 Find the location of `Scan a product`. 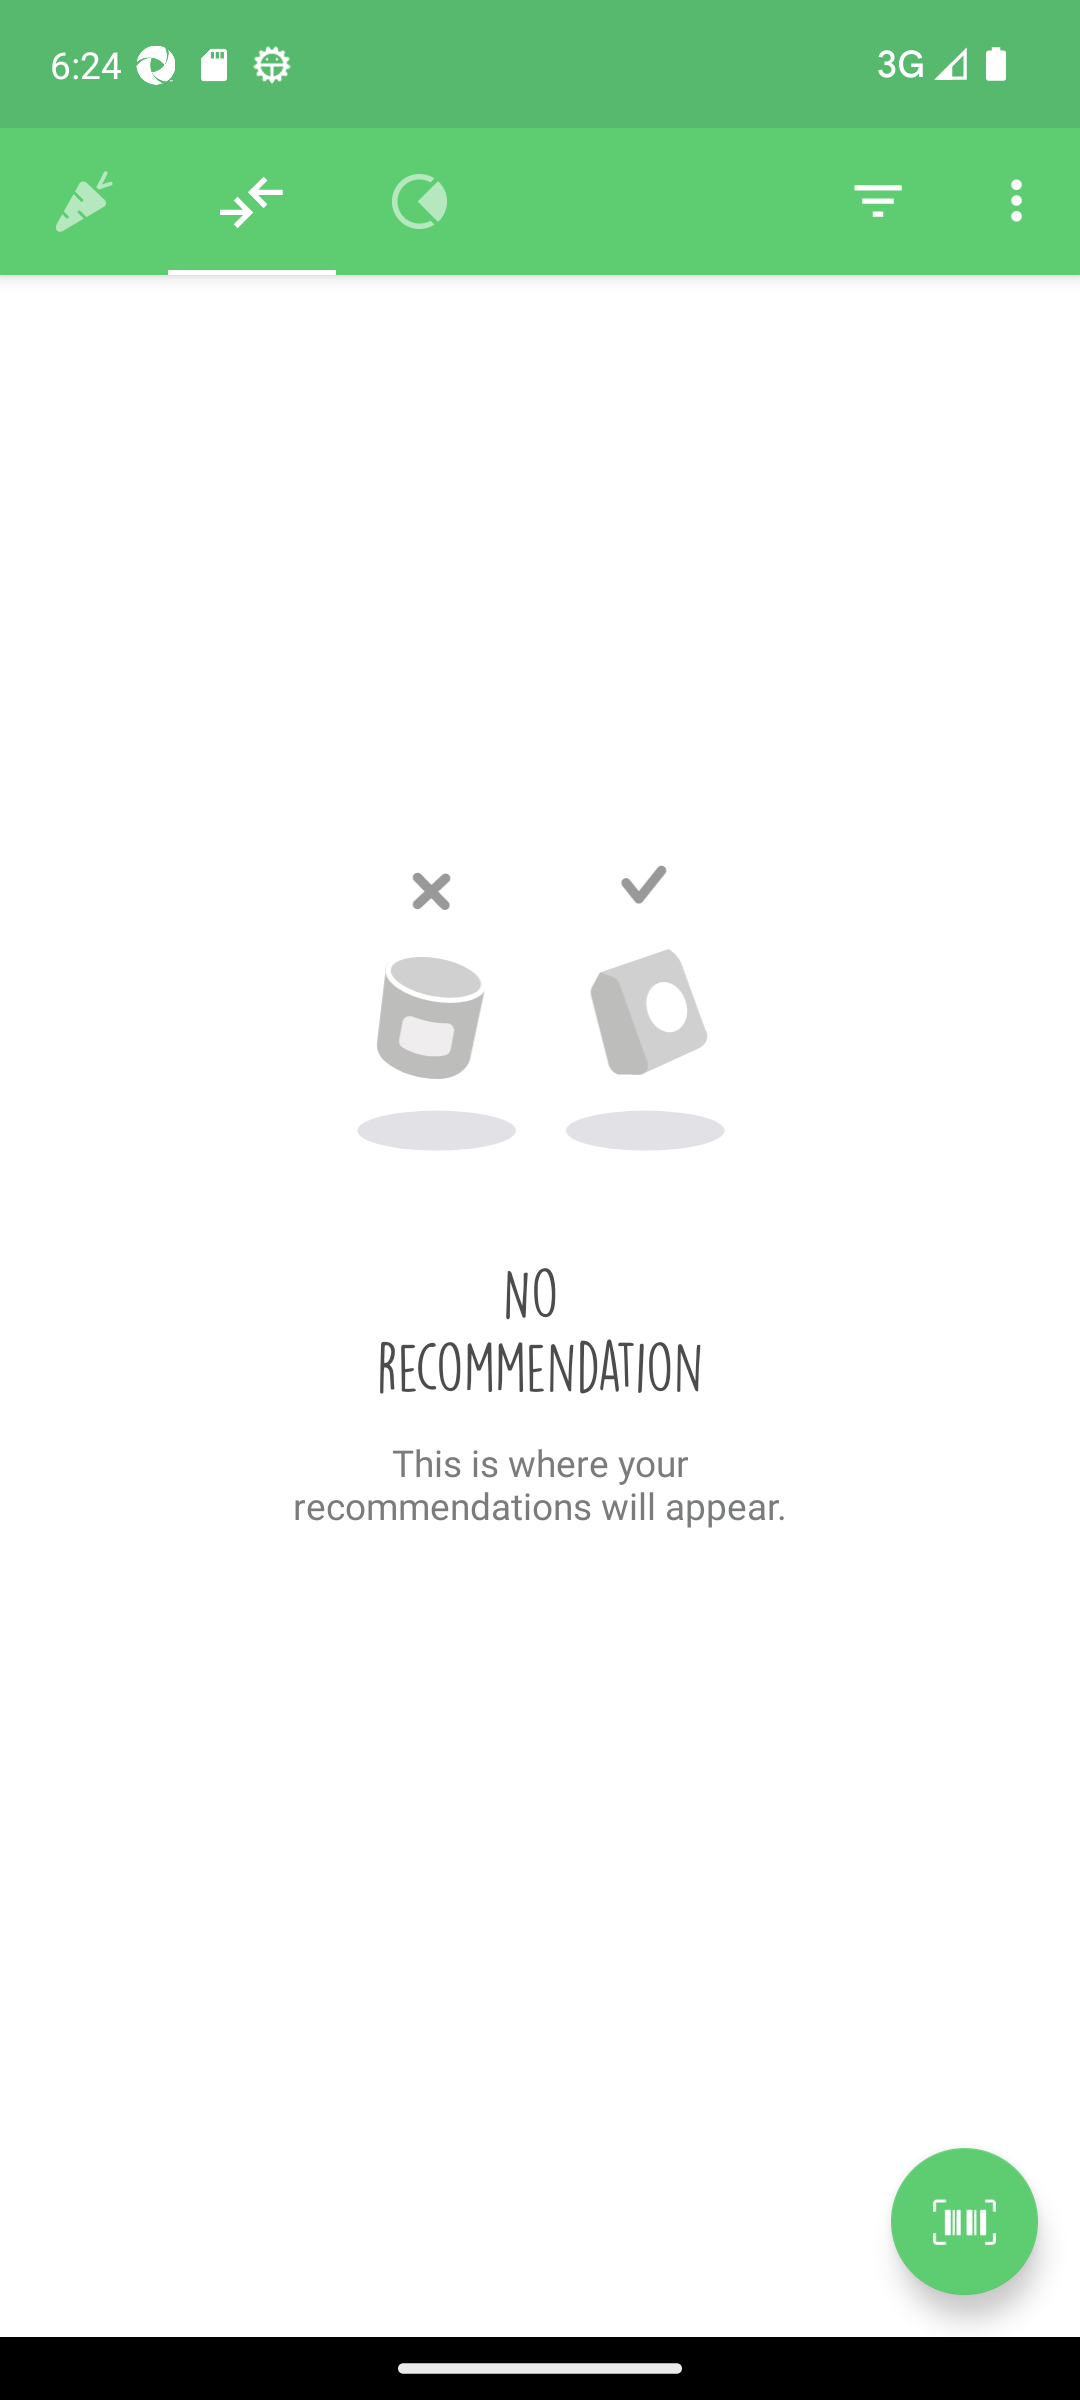

Scan a product is located at coordinates (964, 2221).